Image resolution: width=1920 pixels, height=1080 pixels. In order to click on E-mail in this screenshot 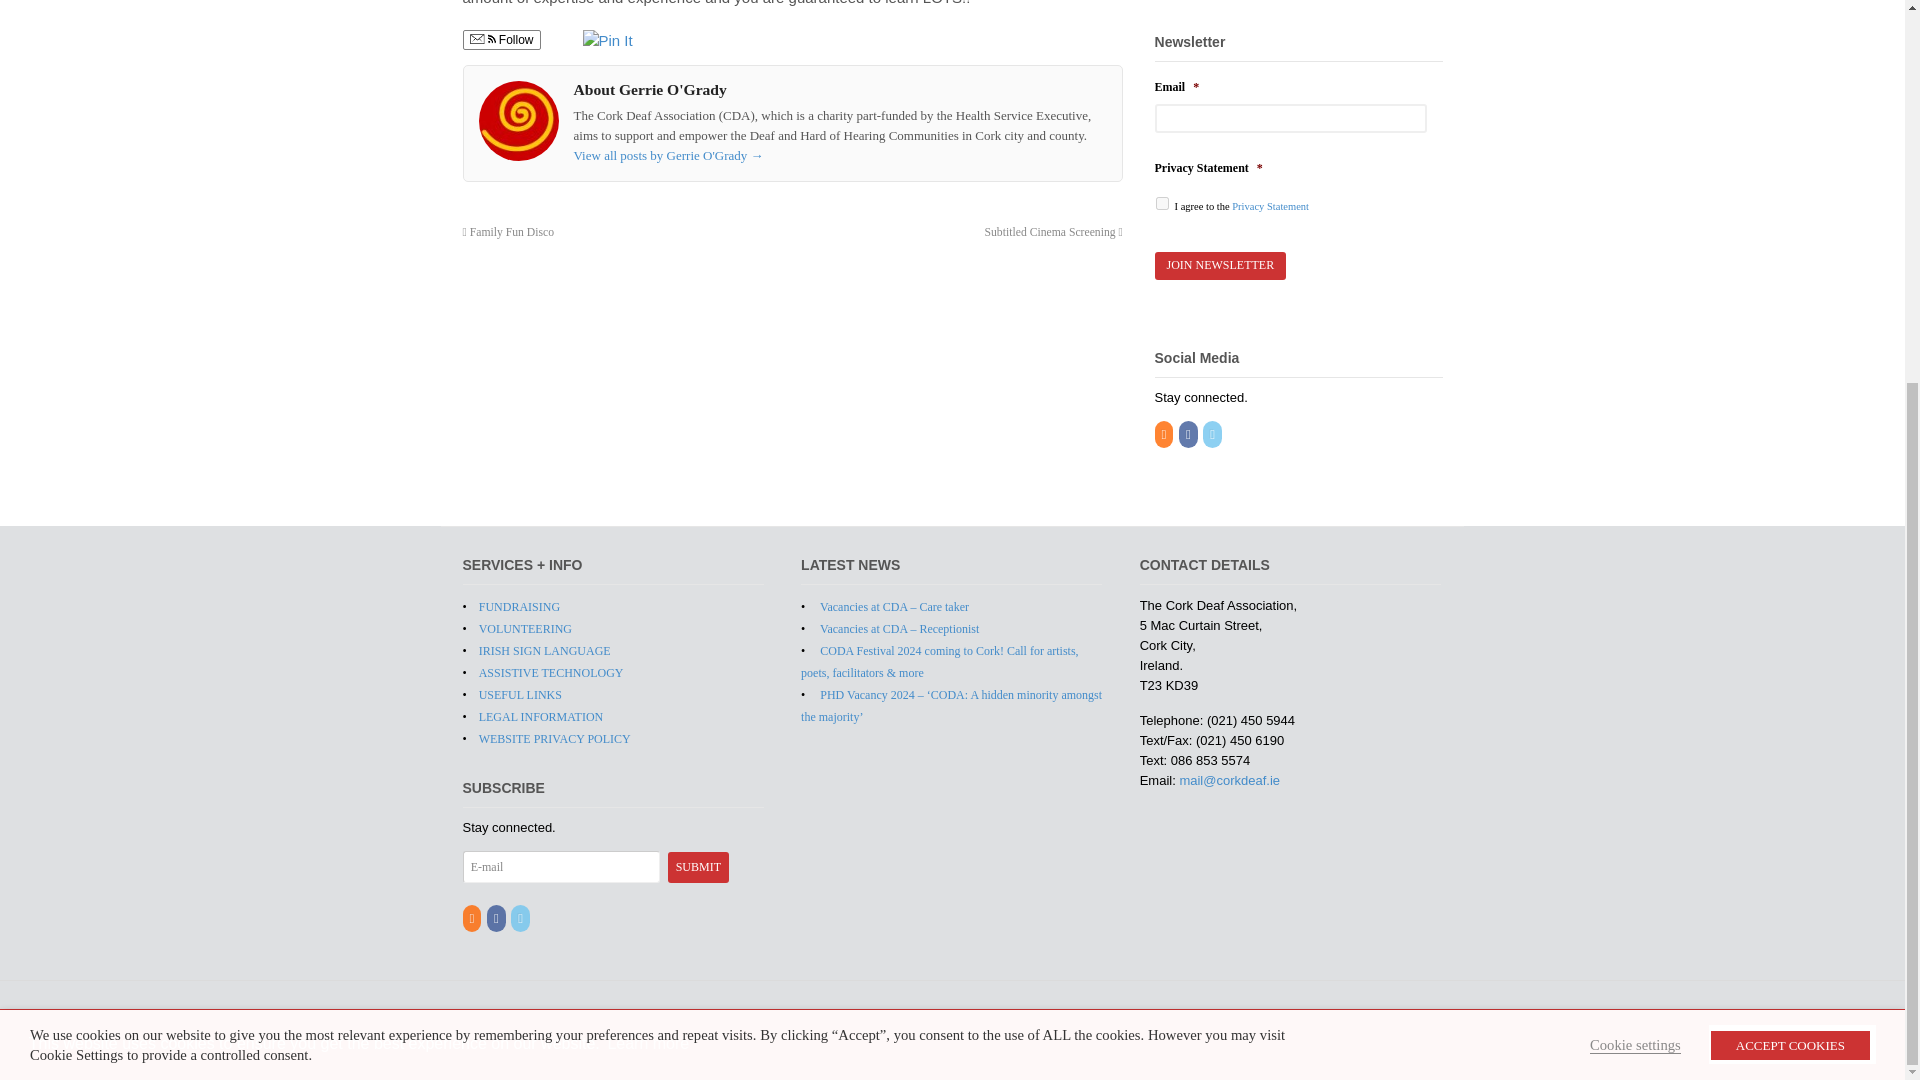, I will do `click(560, 866)`.